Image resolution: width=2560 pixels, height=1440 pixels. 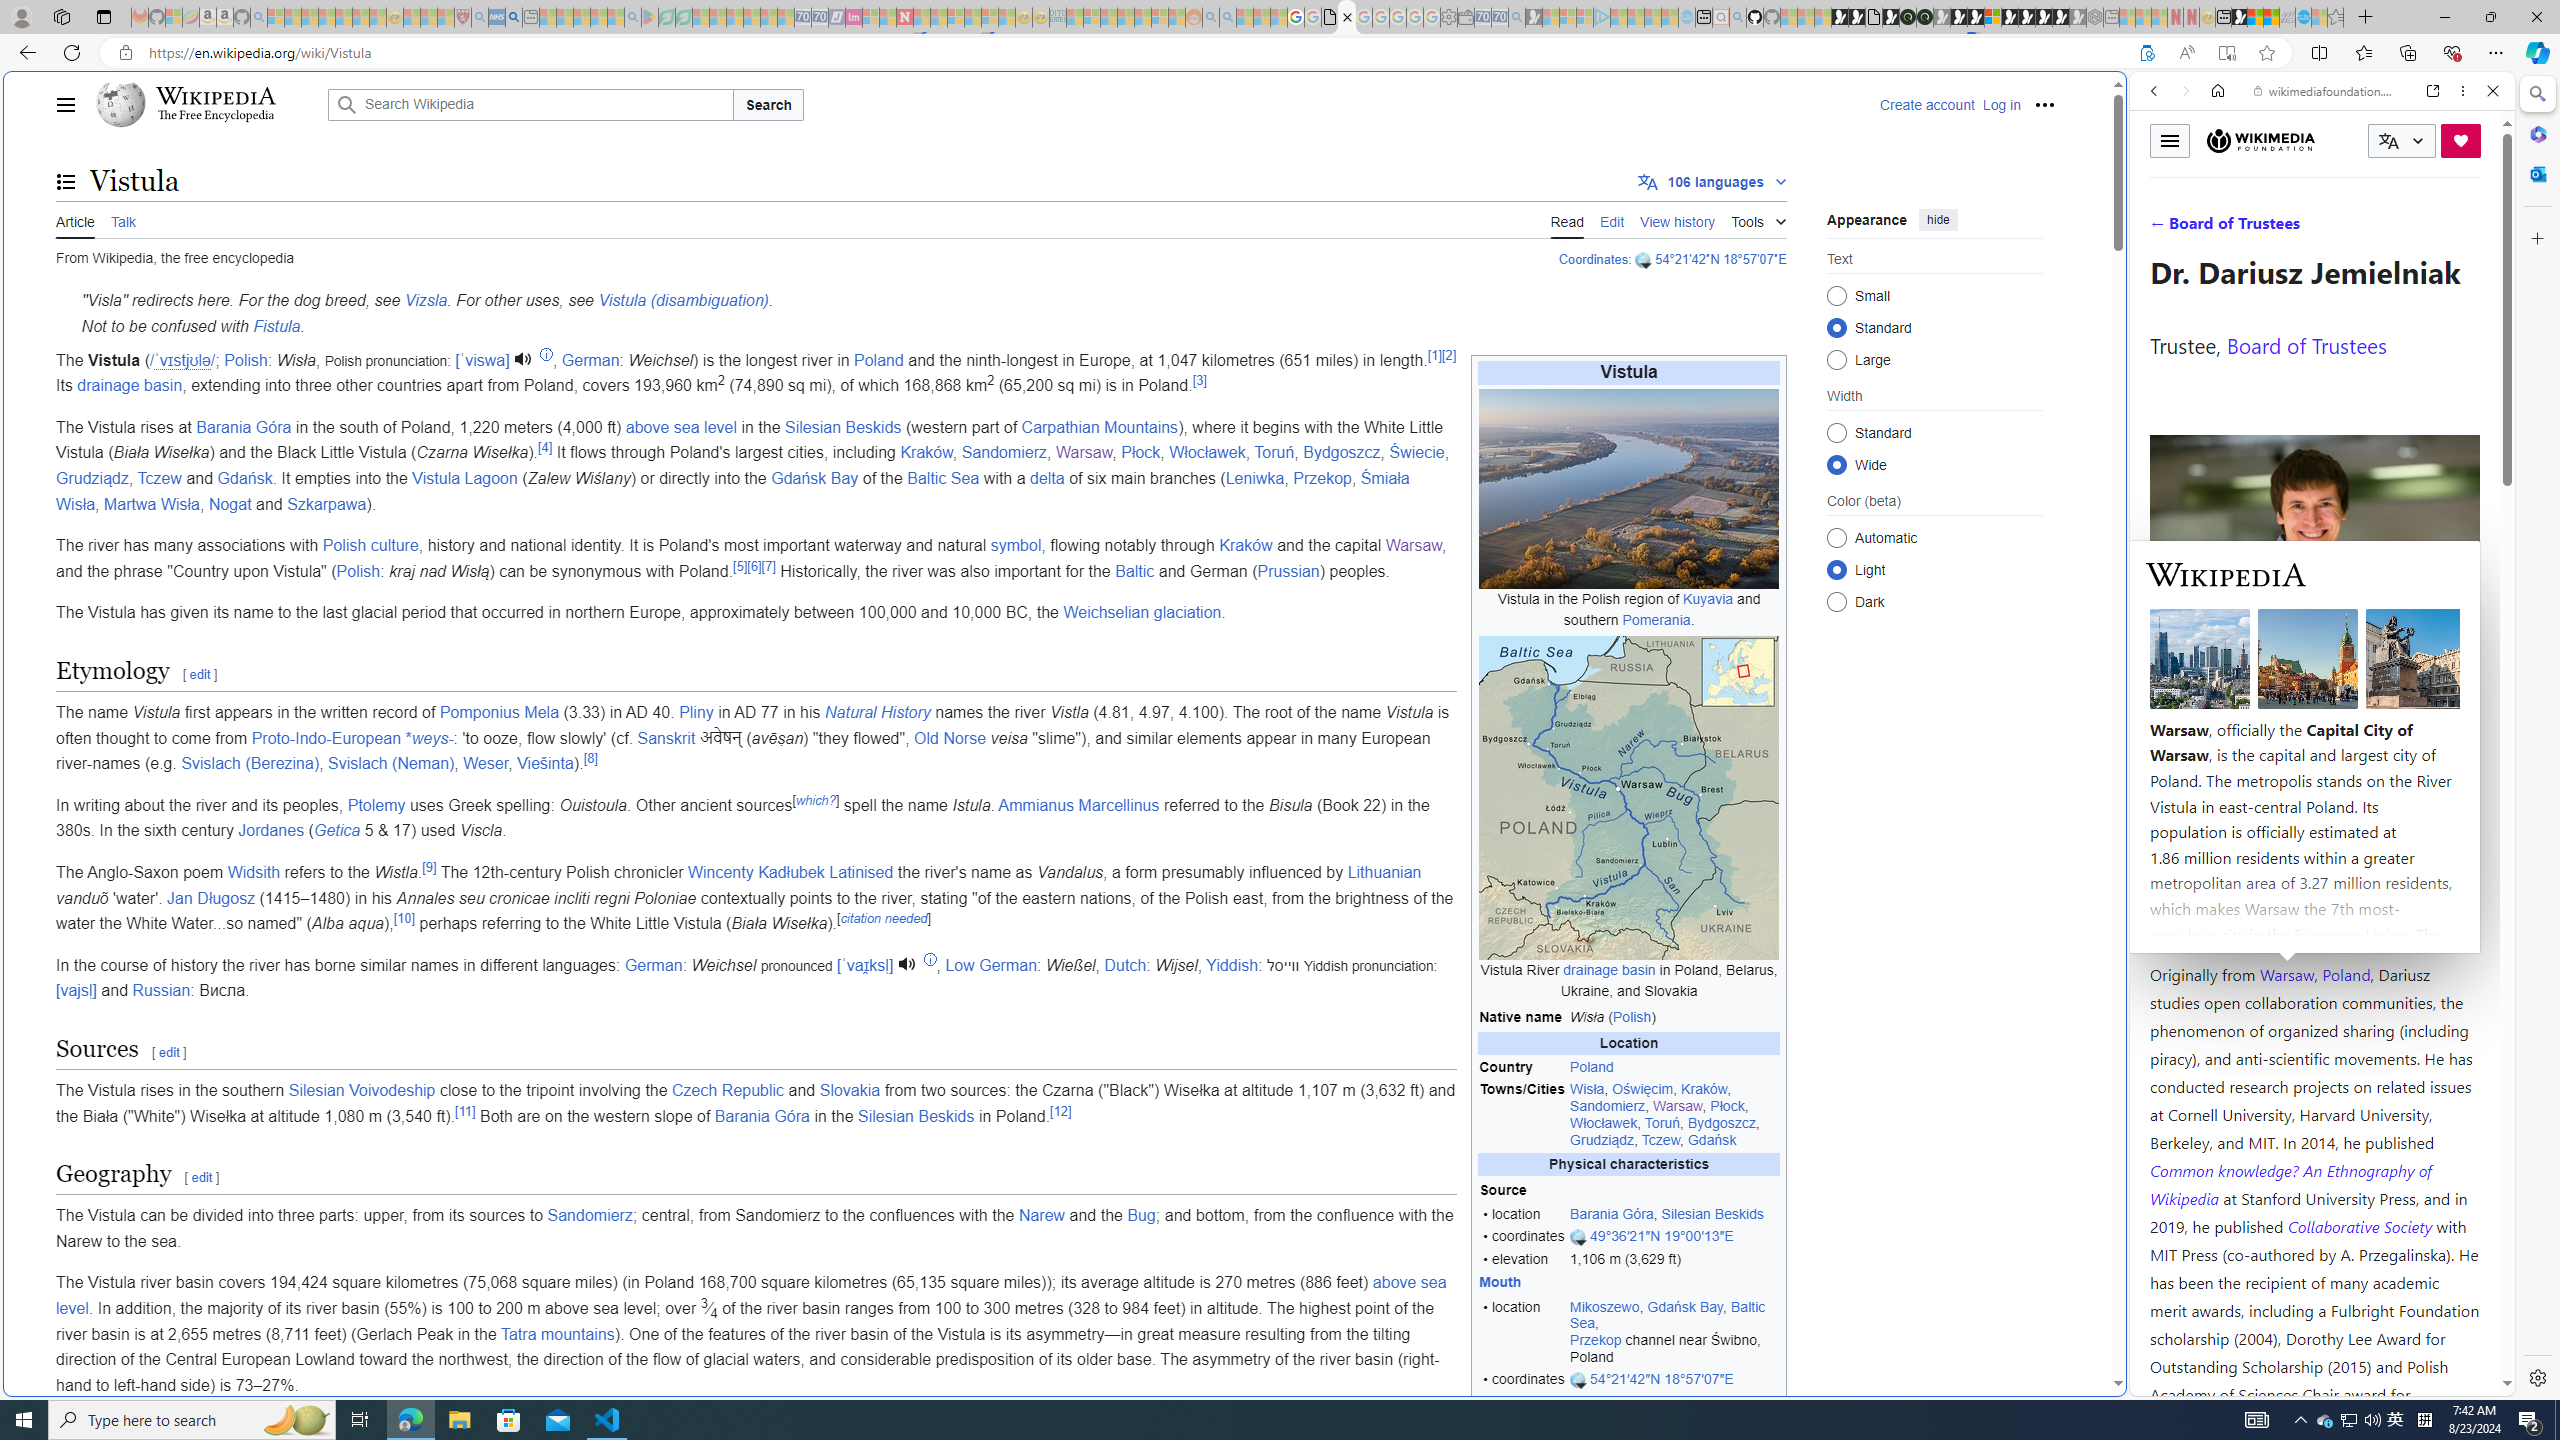 I want to click on Silesian Beskids, so click(x=916, y=1116).